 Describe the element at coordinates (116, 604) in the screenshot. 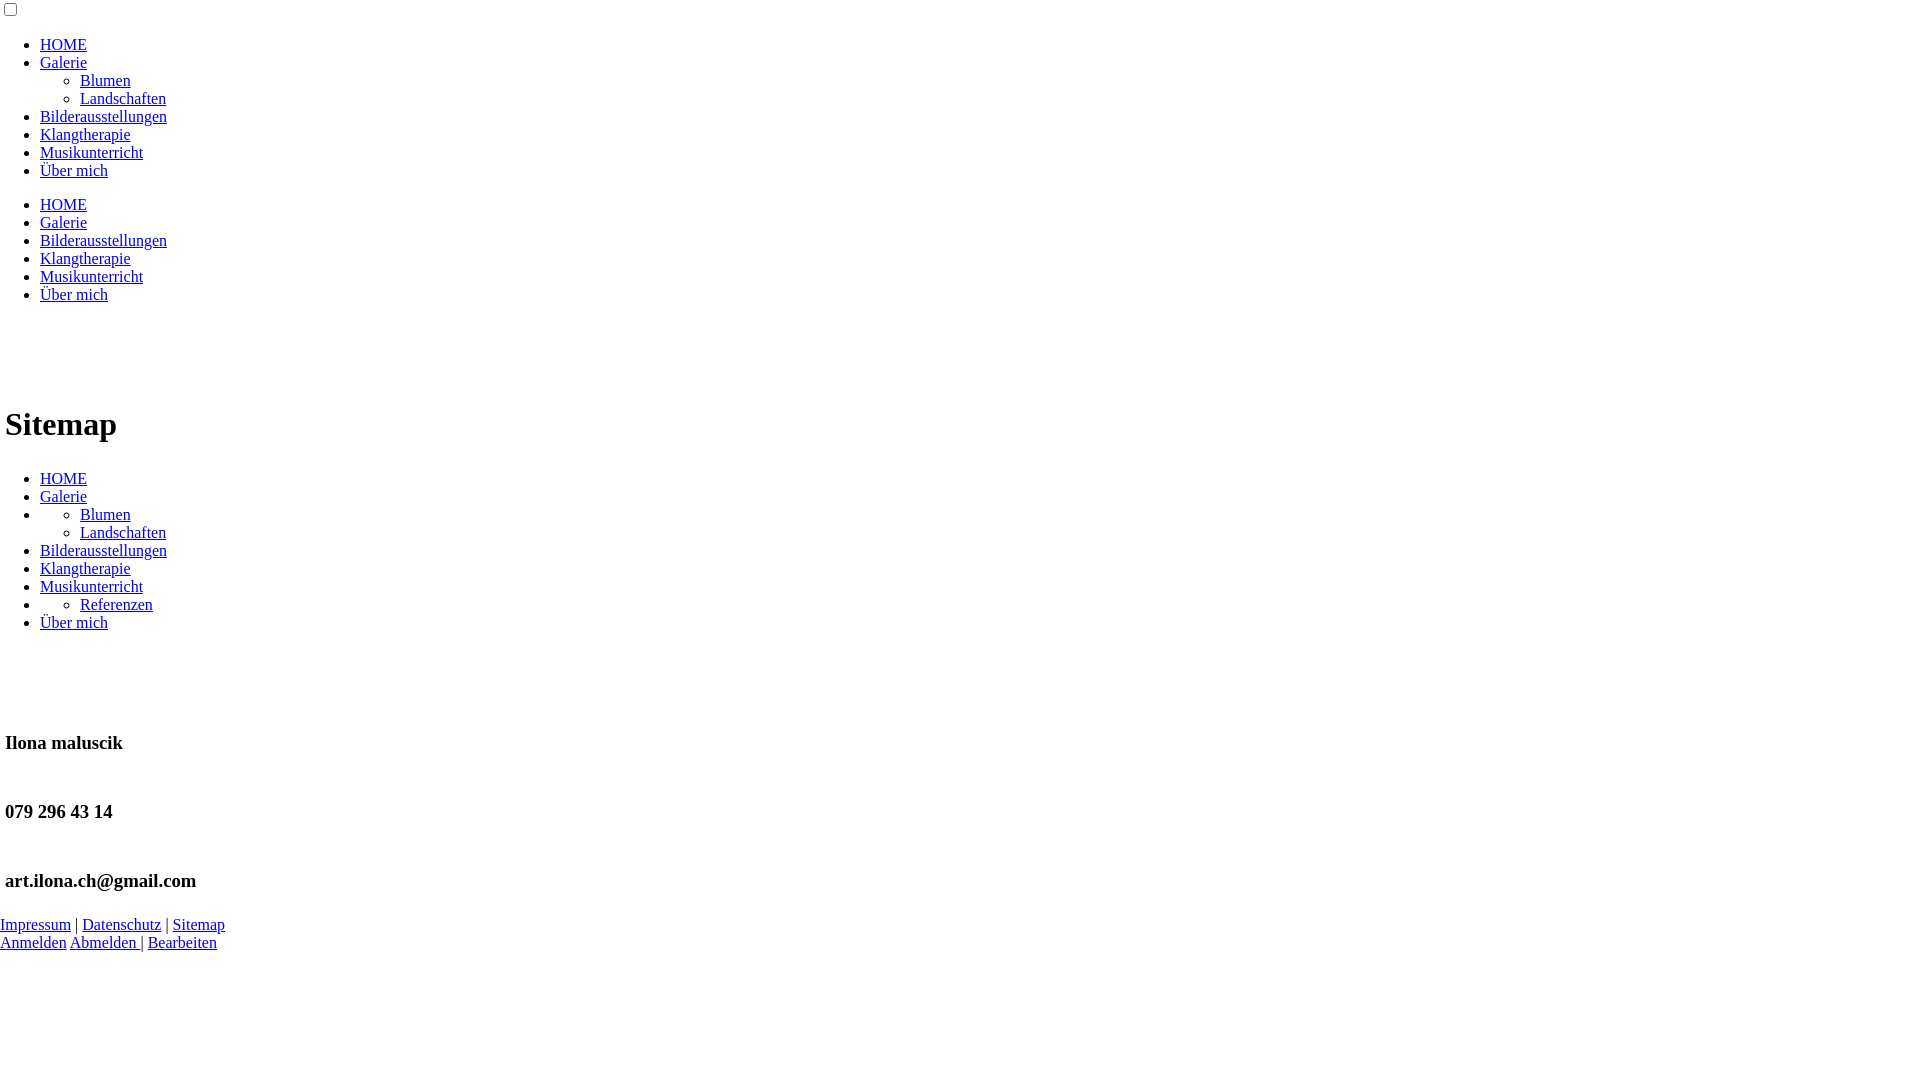

I see `Referenzen` at that location.